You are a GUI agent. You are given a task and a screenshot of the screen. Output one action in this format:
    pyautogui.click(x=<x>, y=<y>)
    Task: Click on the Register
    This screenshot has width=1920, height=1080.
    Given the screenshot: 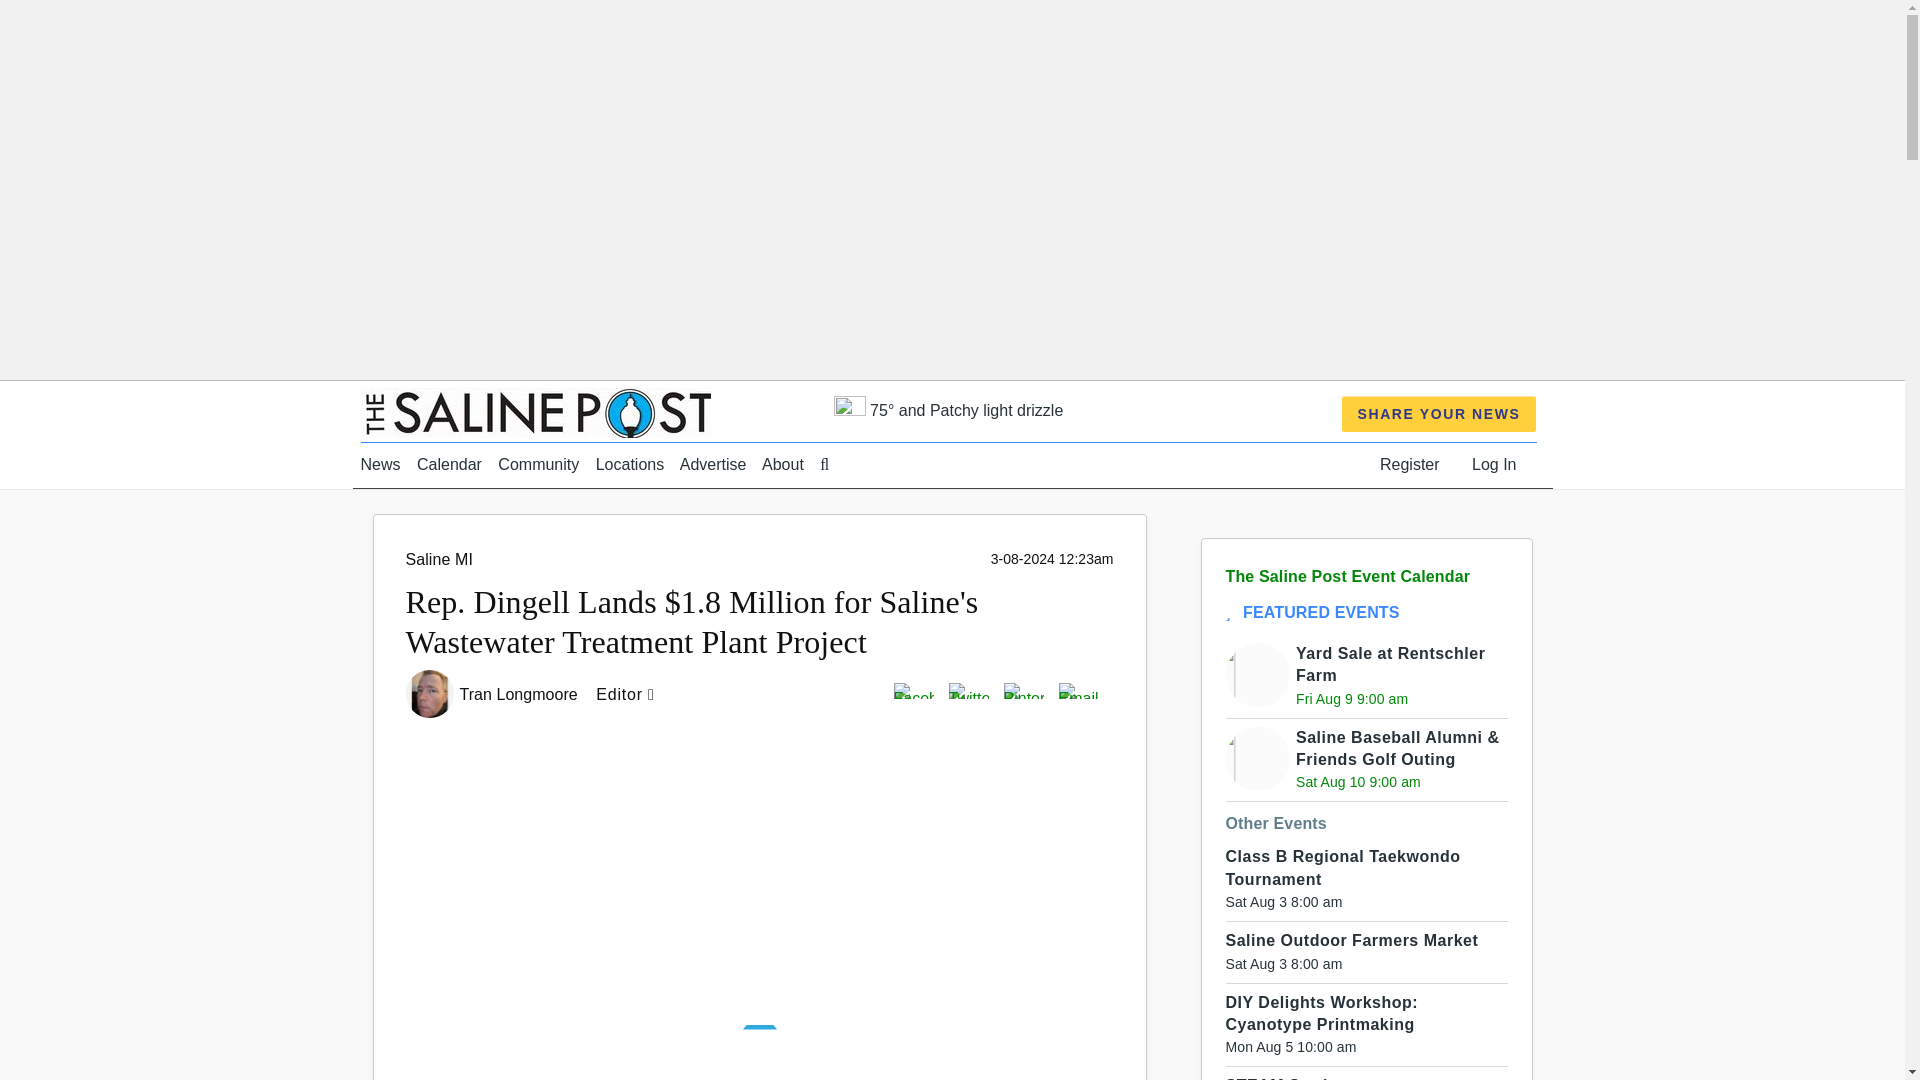 What is the action you would take?
    pyautogui.click(x=1410, y=464)
    